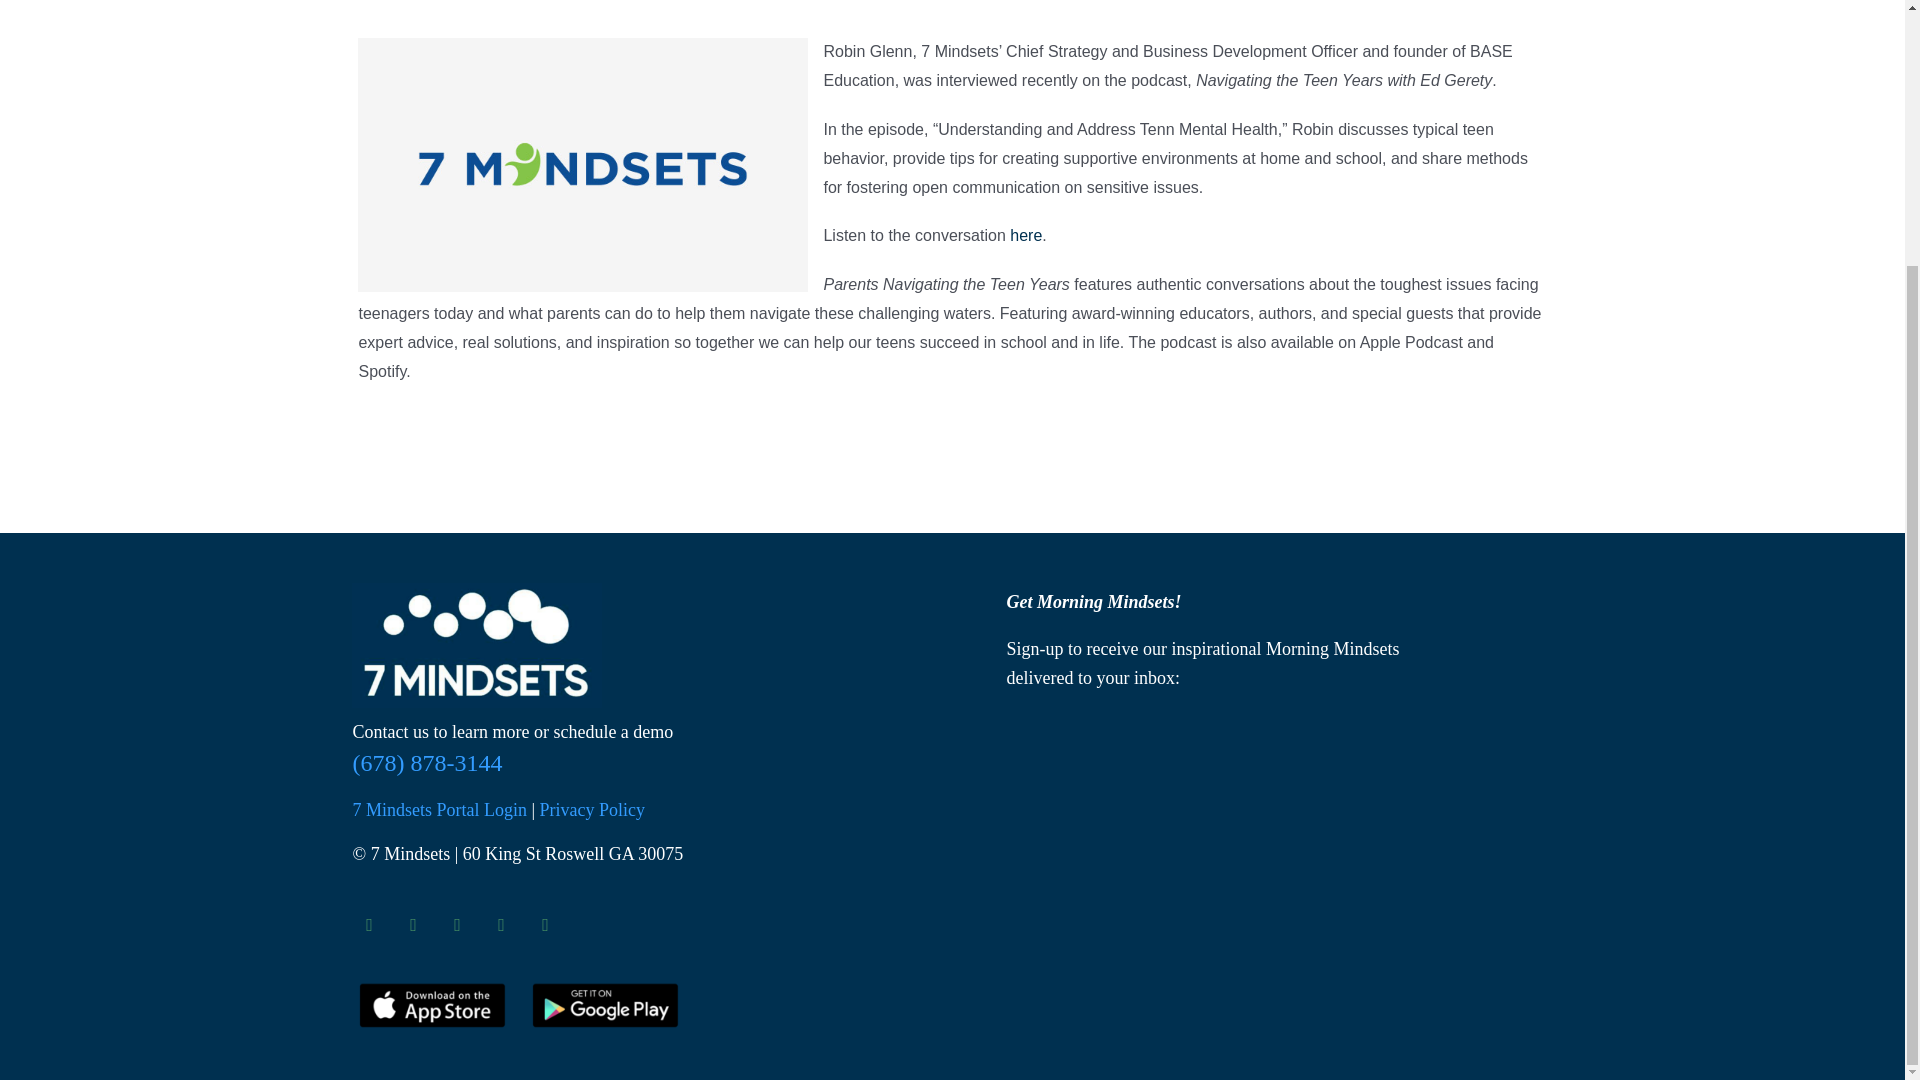 The height and width of the screenshot is (1080, 1920). What do you see at coordinates (545, 924) in the screenshot?
I see `LinkedIn` at bounding box center [545, 924].